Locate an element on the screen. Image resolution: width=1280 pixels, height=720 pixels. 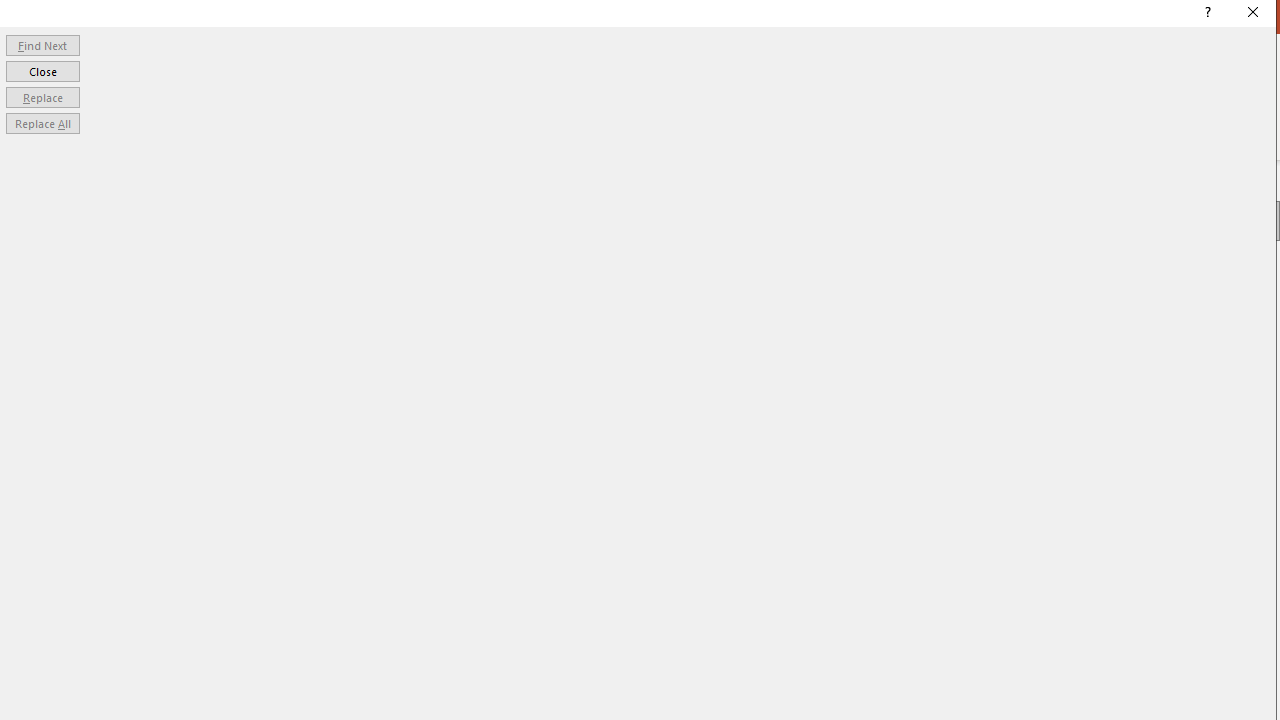
Replace All is located at coordinates (42, 124).